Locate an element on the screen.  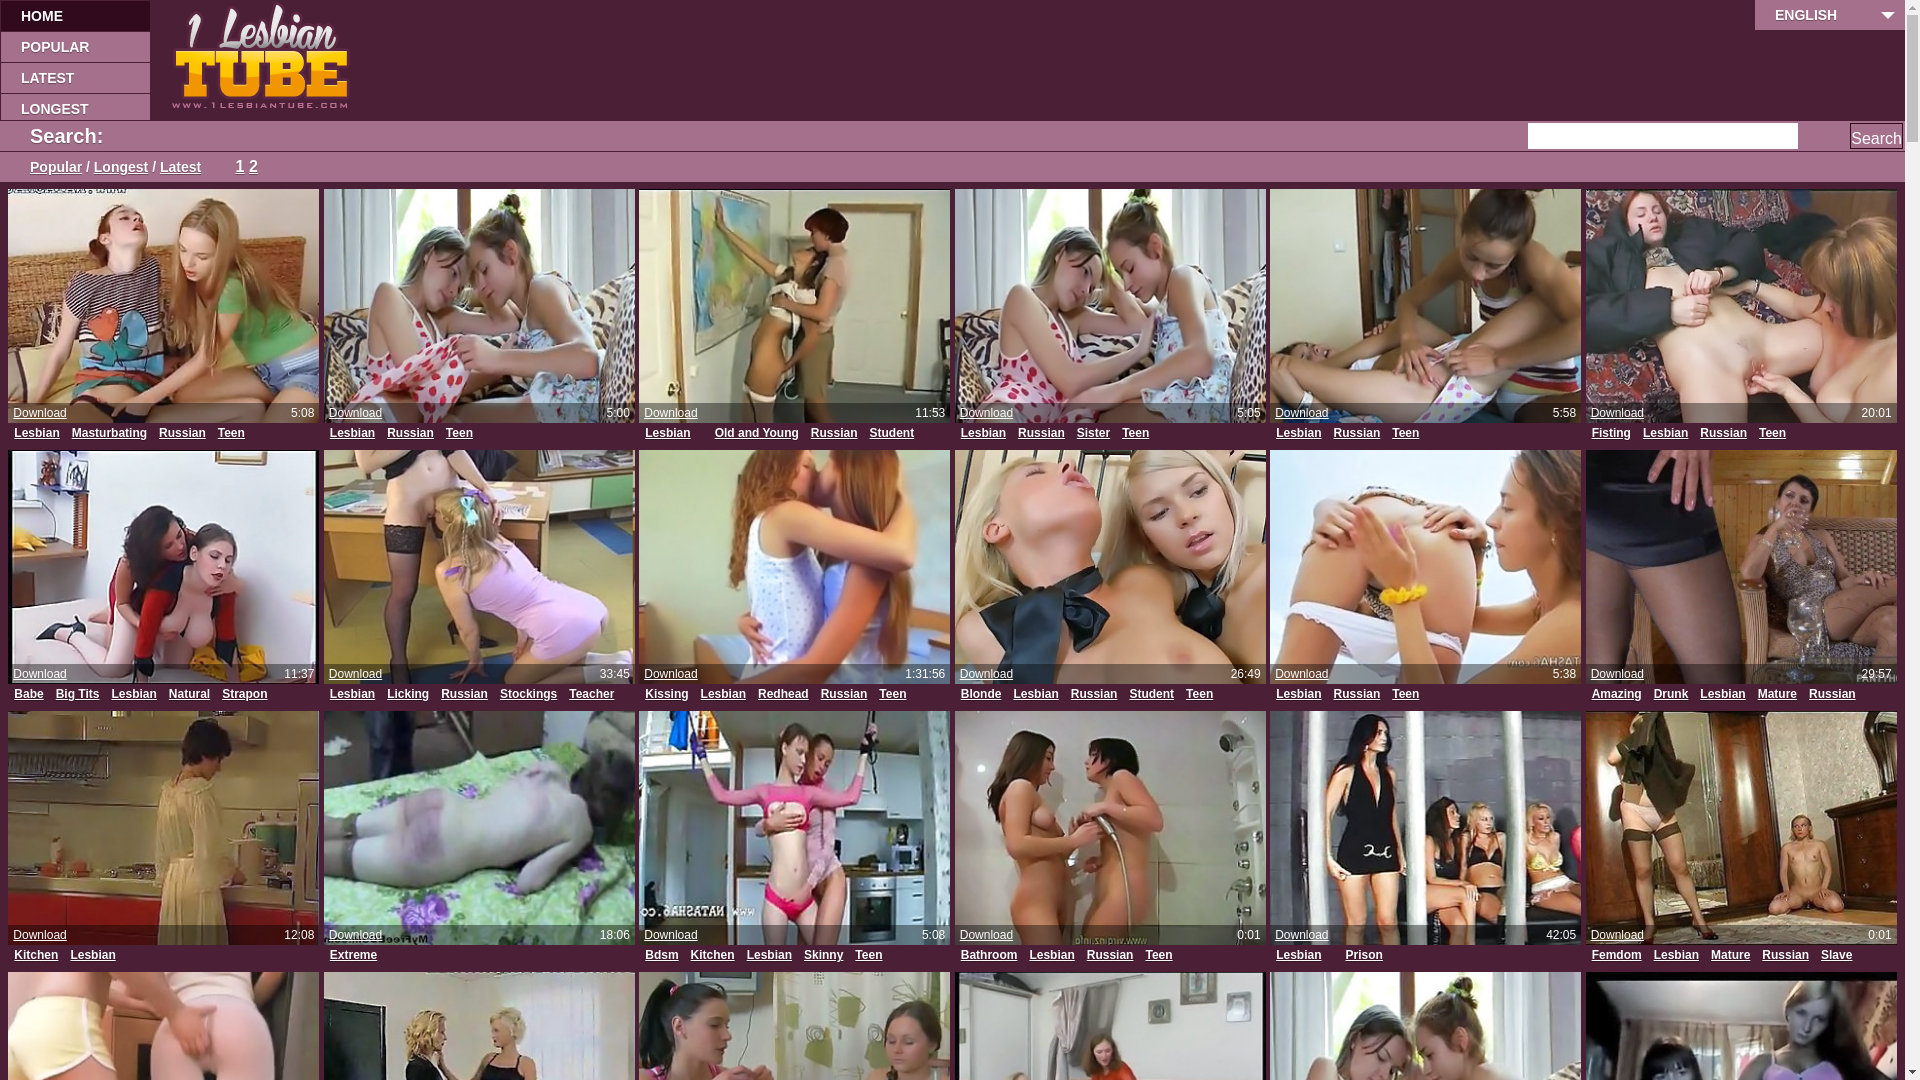
Download is located at coordinates (670, 935).